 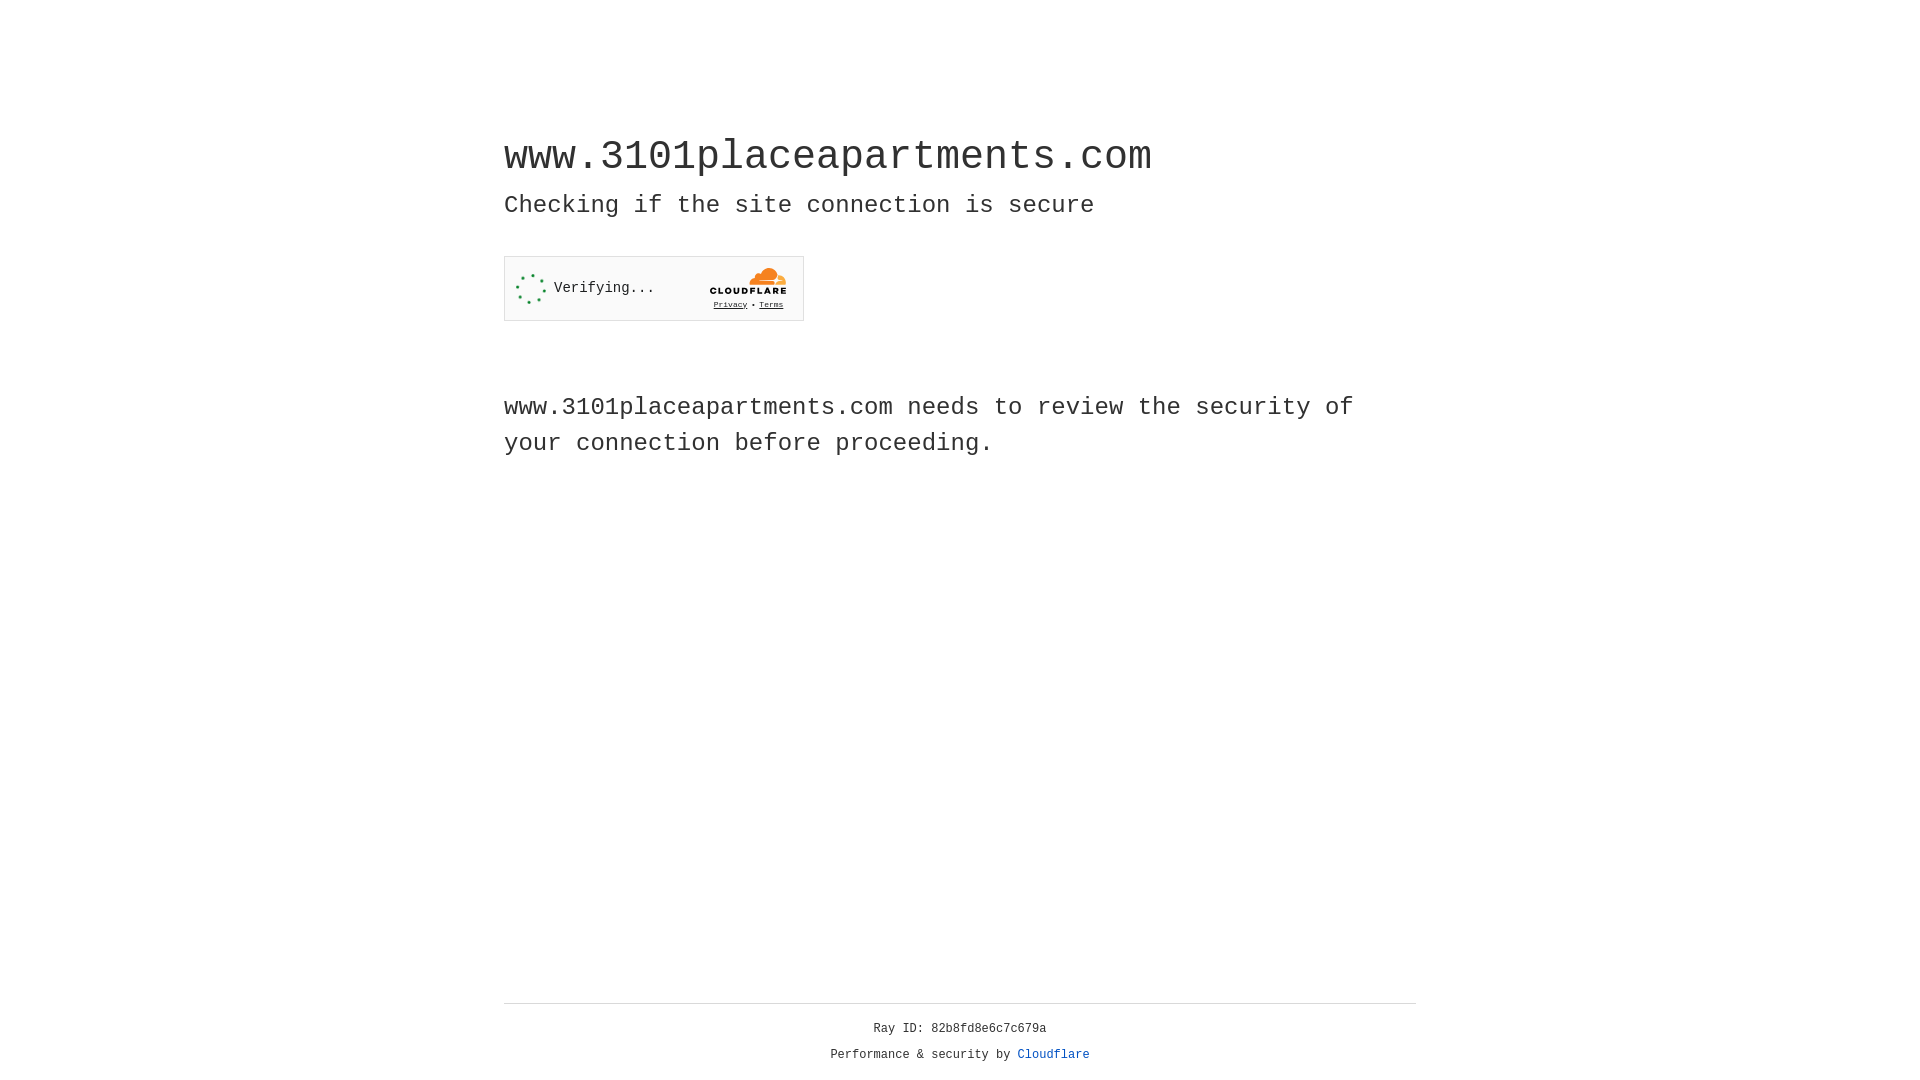 What do you see at coordinates (1054, 1055) in the screenshot?
I see `Cloudflare` at bounding box center [1054, 1055].